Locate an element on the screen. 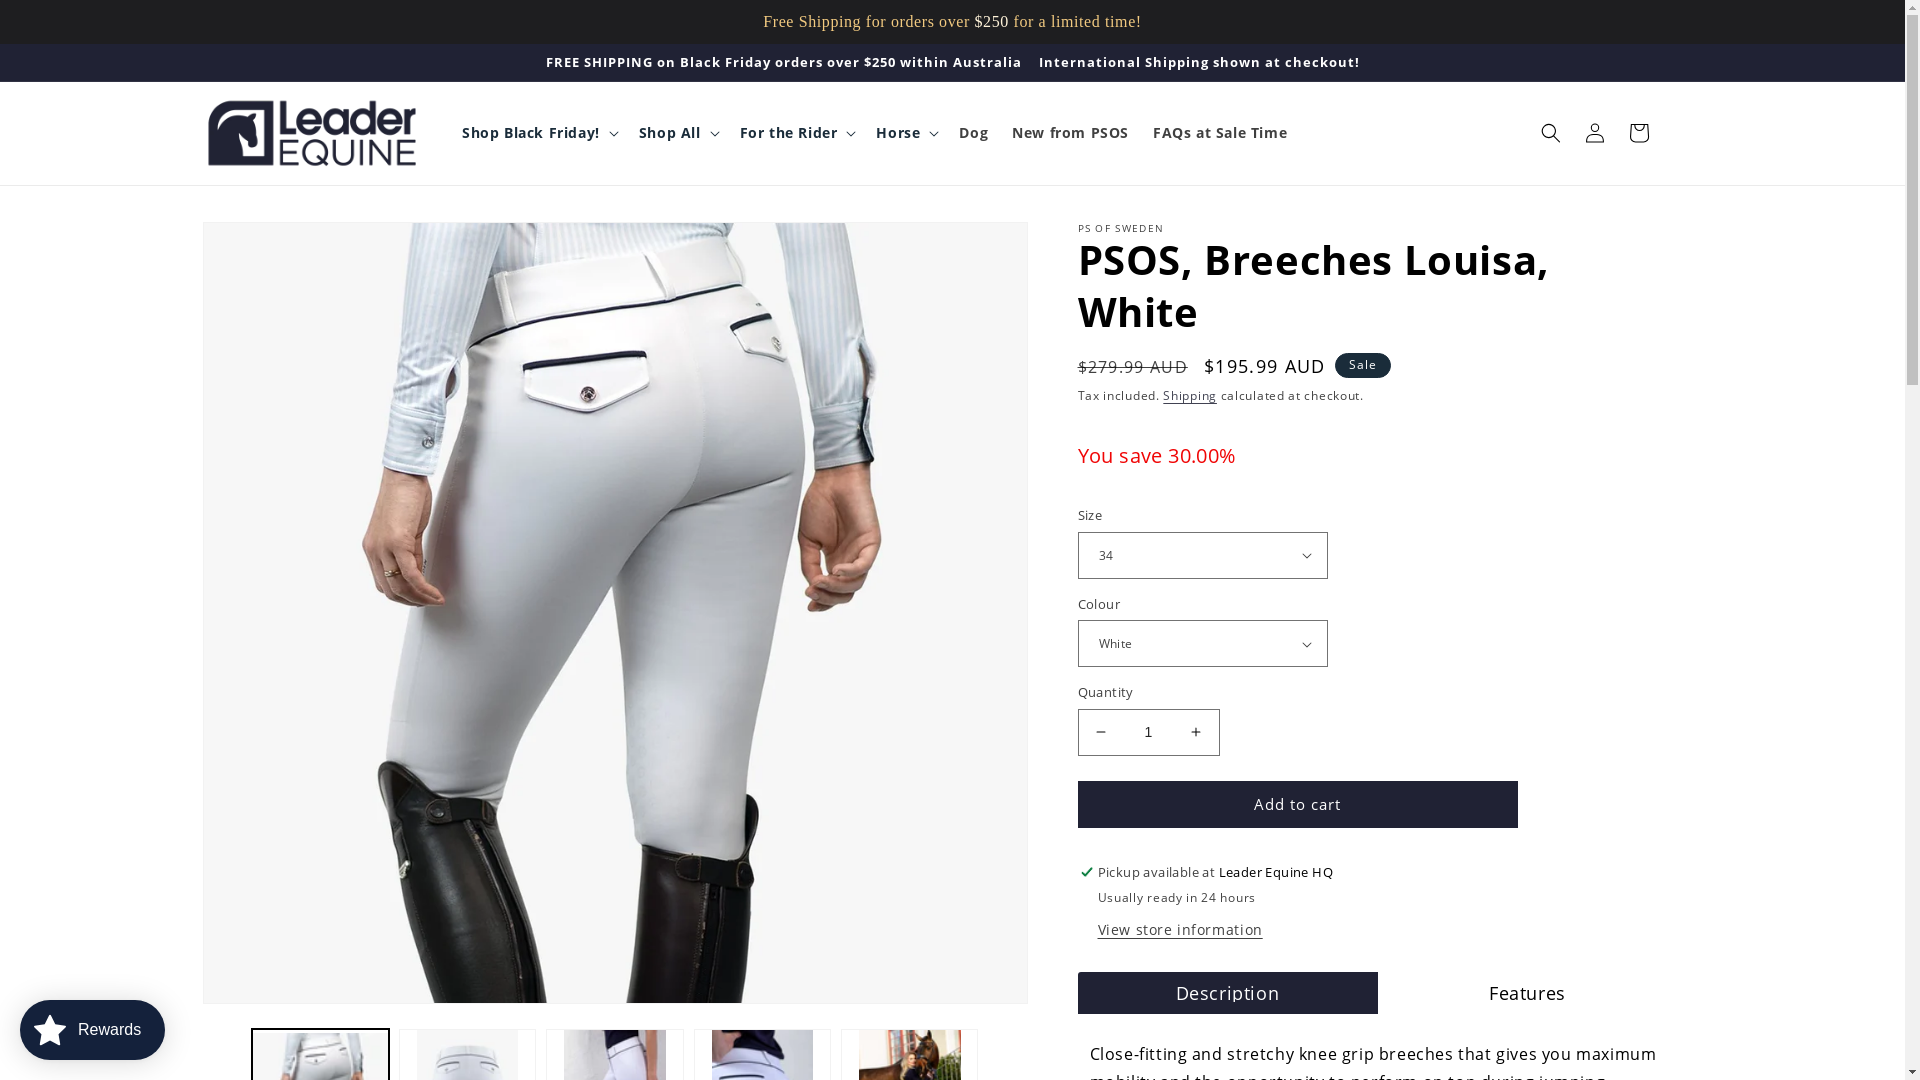  Cart is located at coordinates (1638, 133).